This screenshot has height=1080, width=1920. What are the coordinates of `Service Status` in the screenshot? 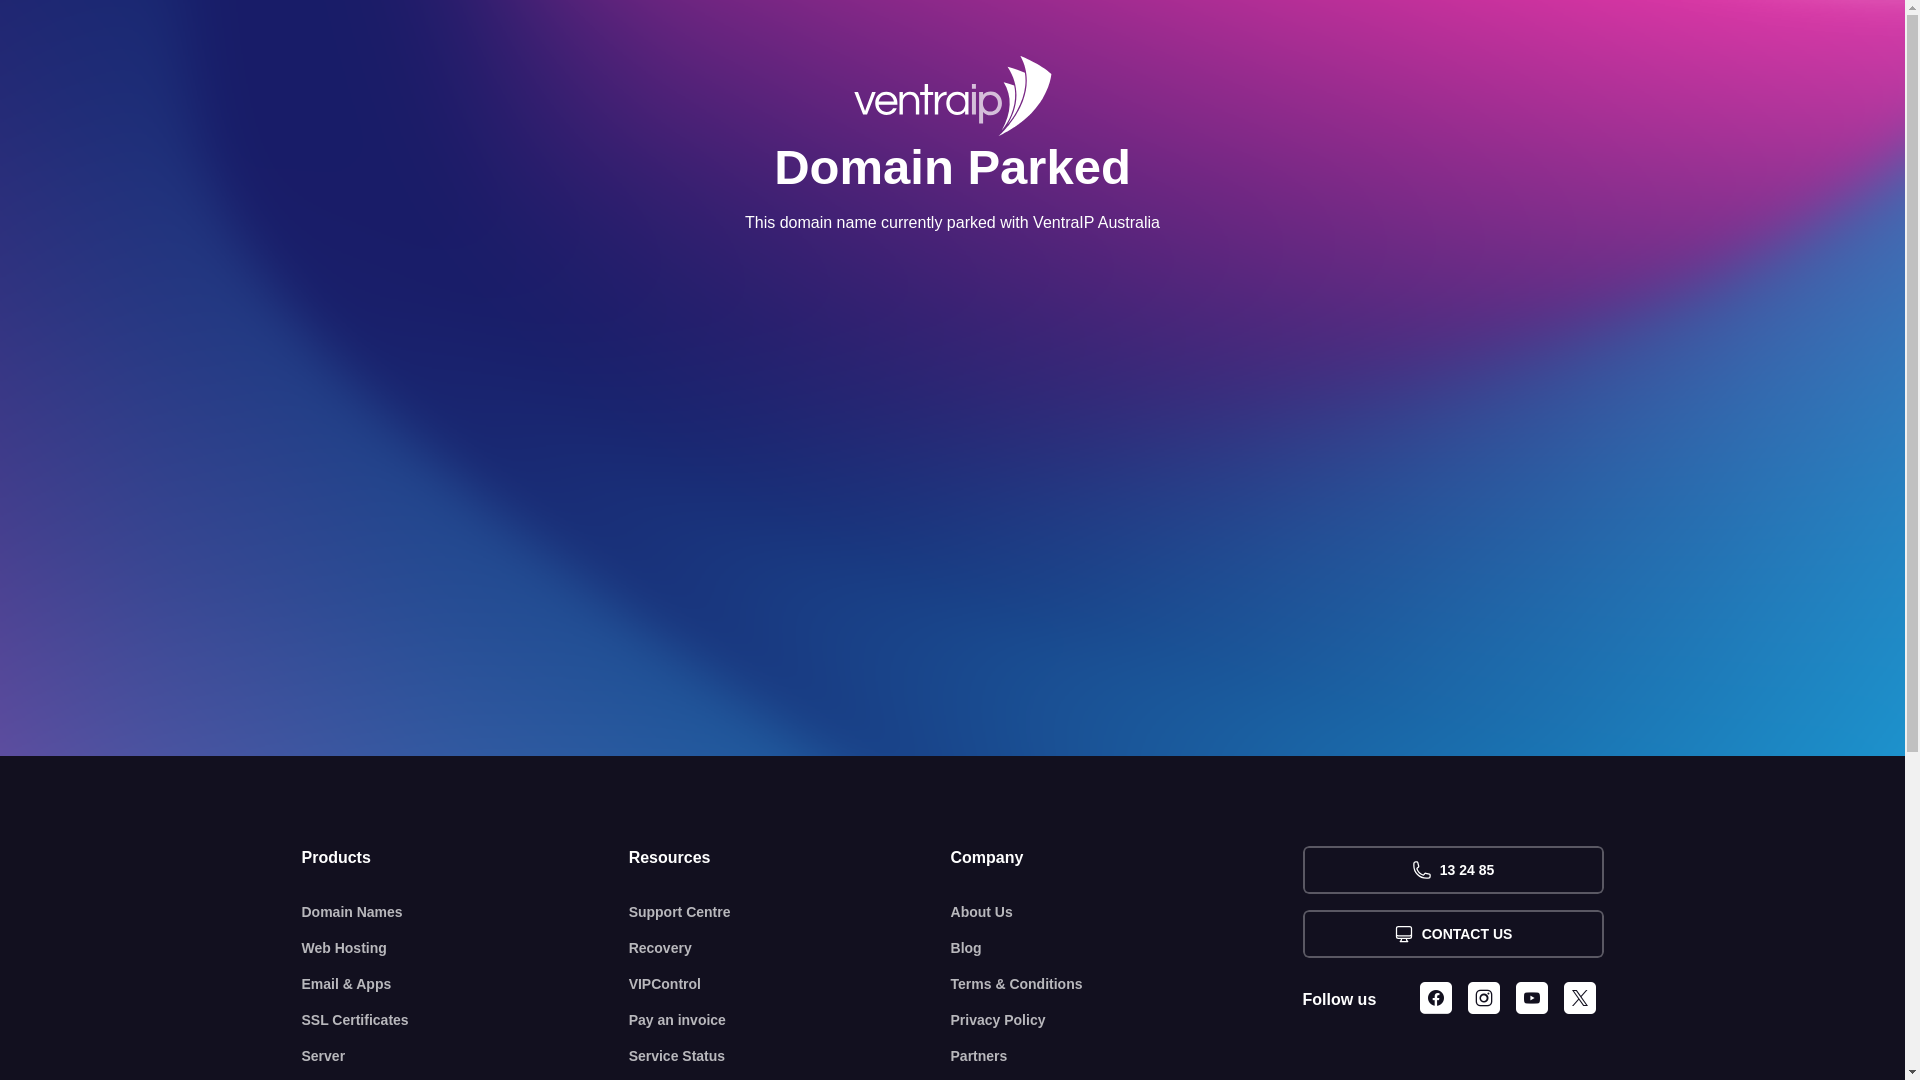 It's located at (790, 1056).